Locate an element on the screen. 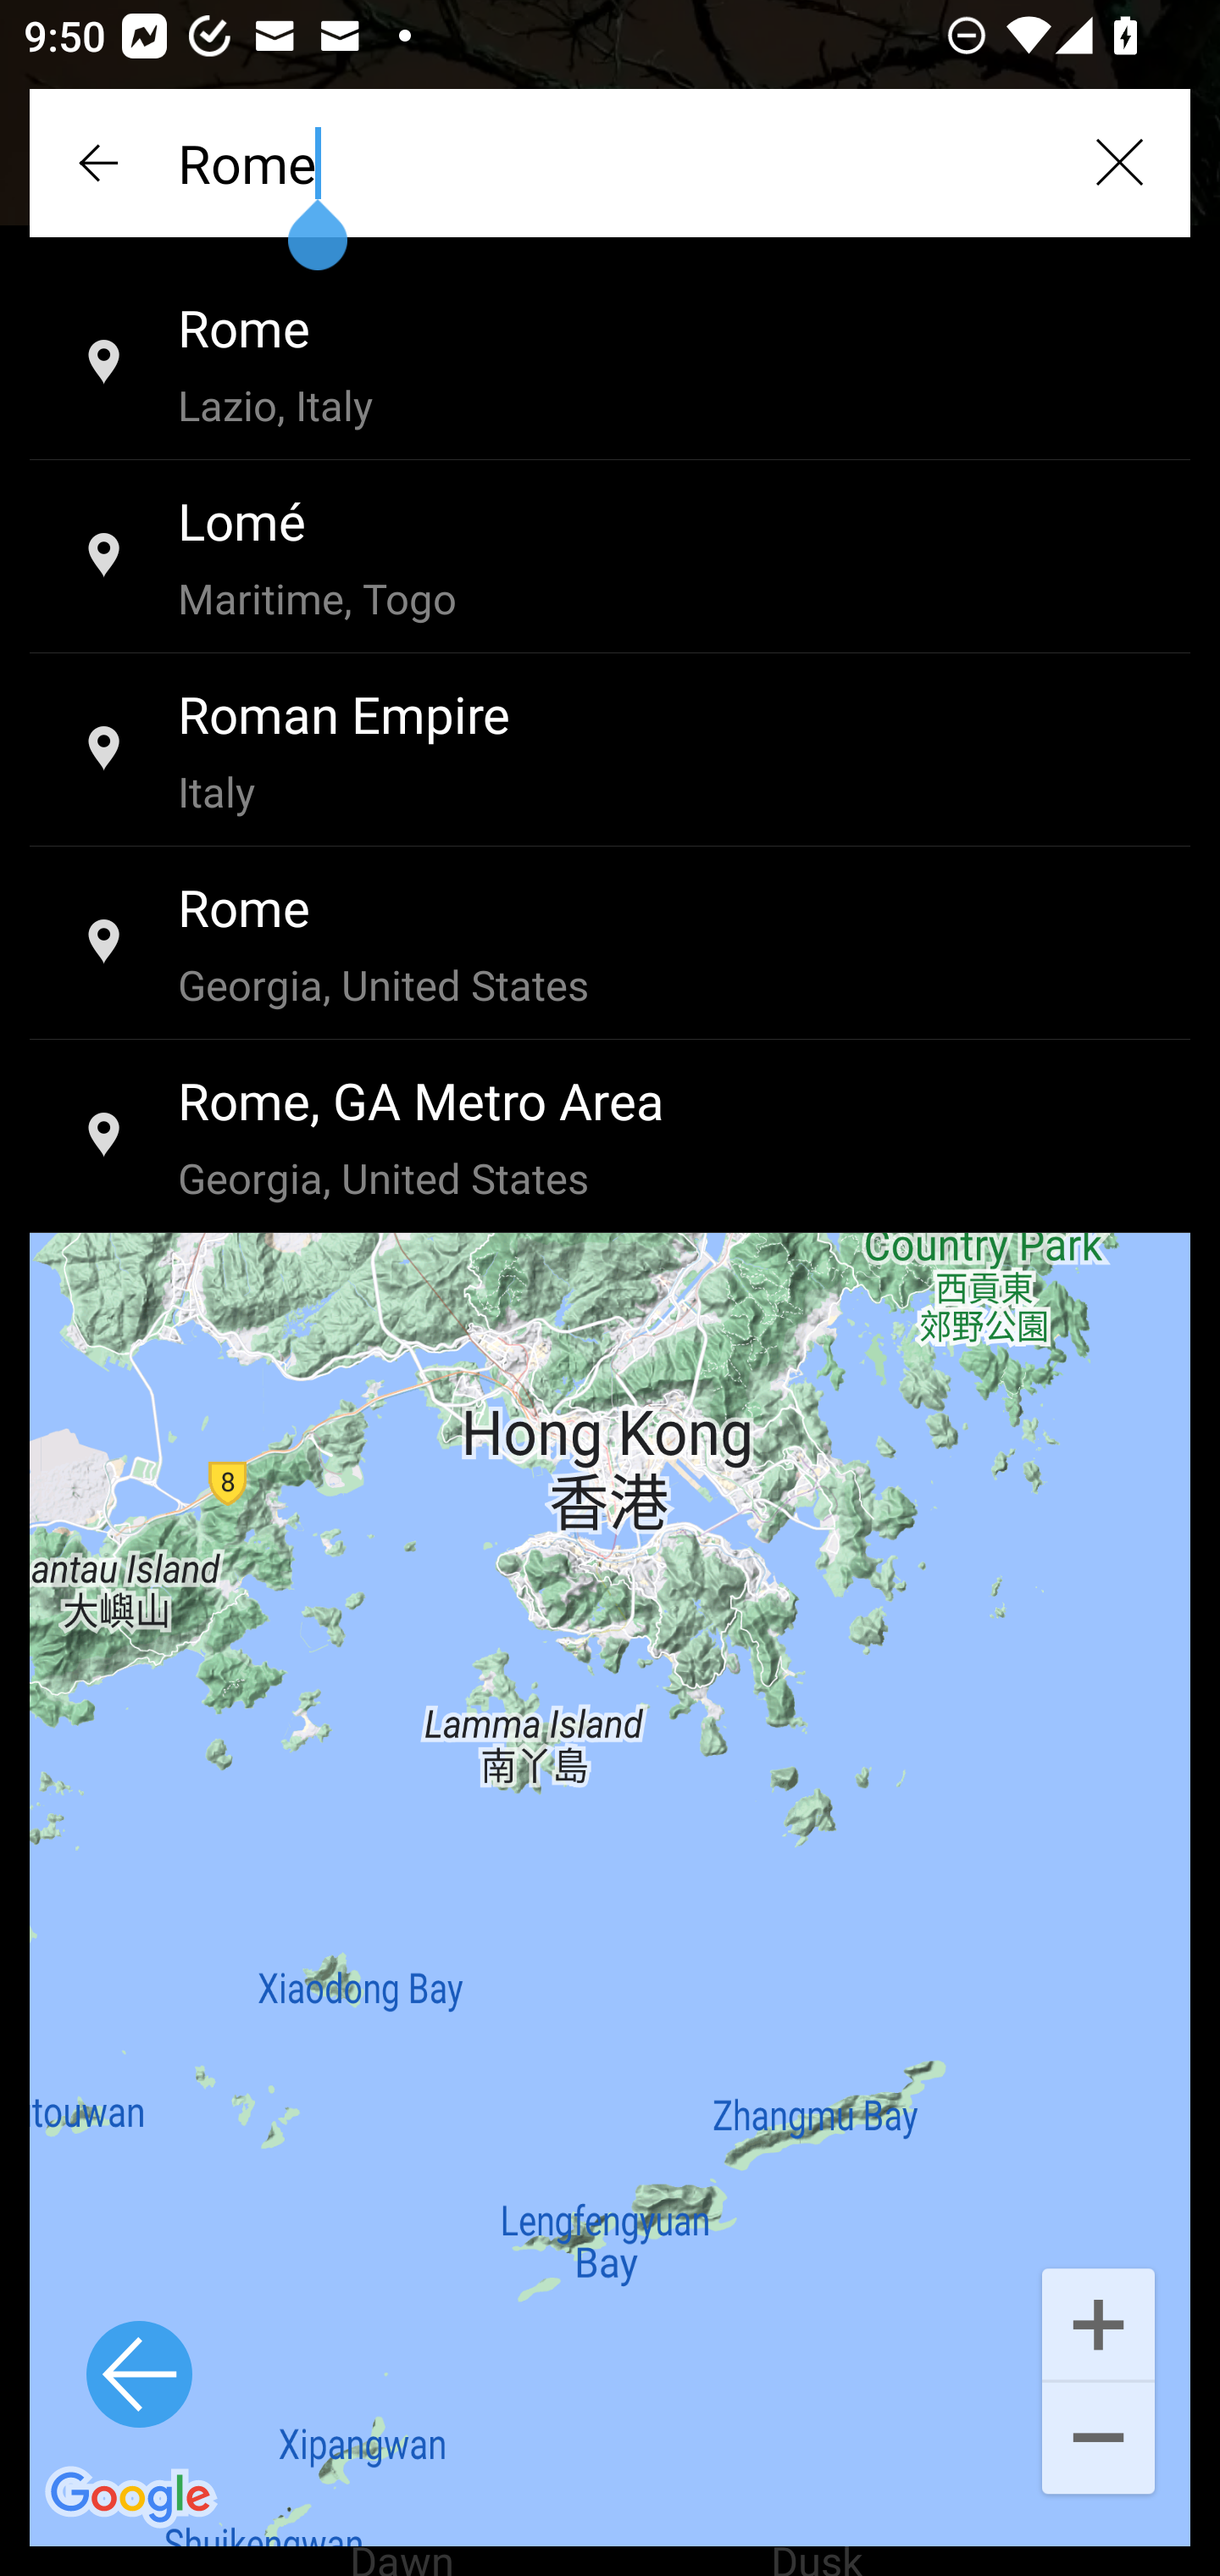 The height and width of the screenshot is (2576, 1220).  Rome Georgia, United States is located at coordinates (610, 944).